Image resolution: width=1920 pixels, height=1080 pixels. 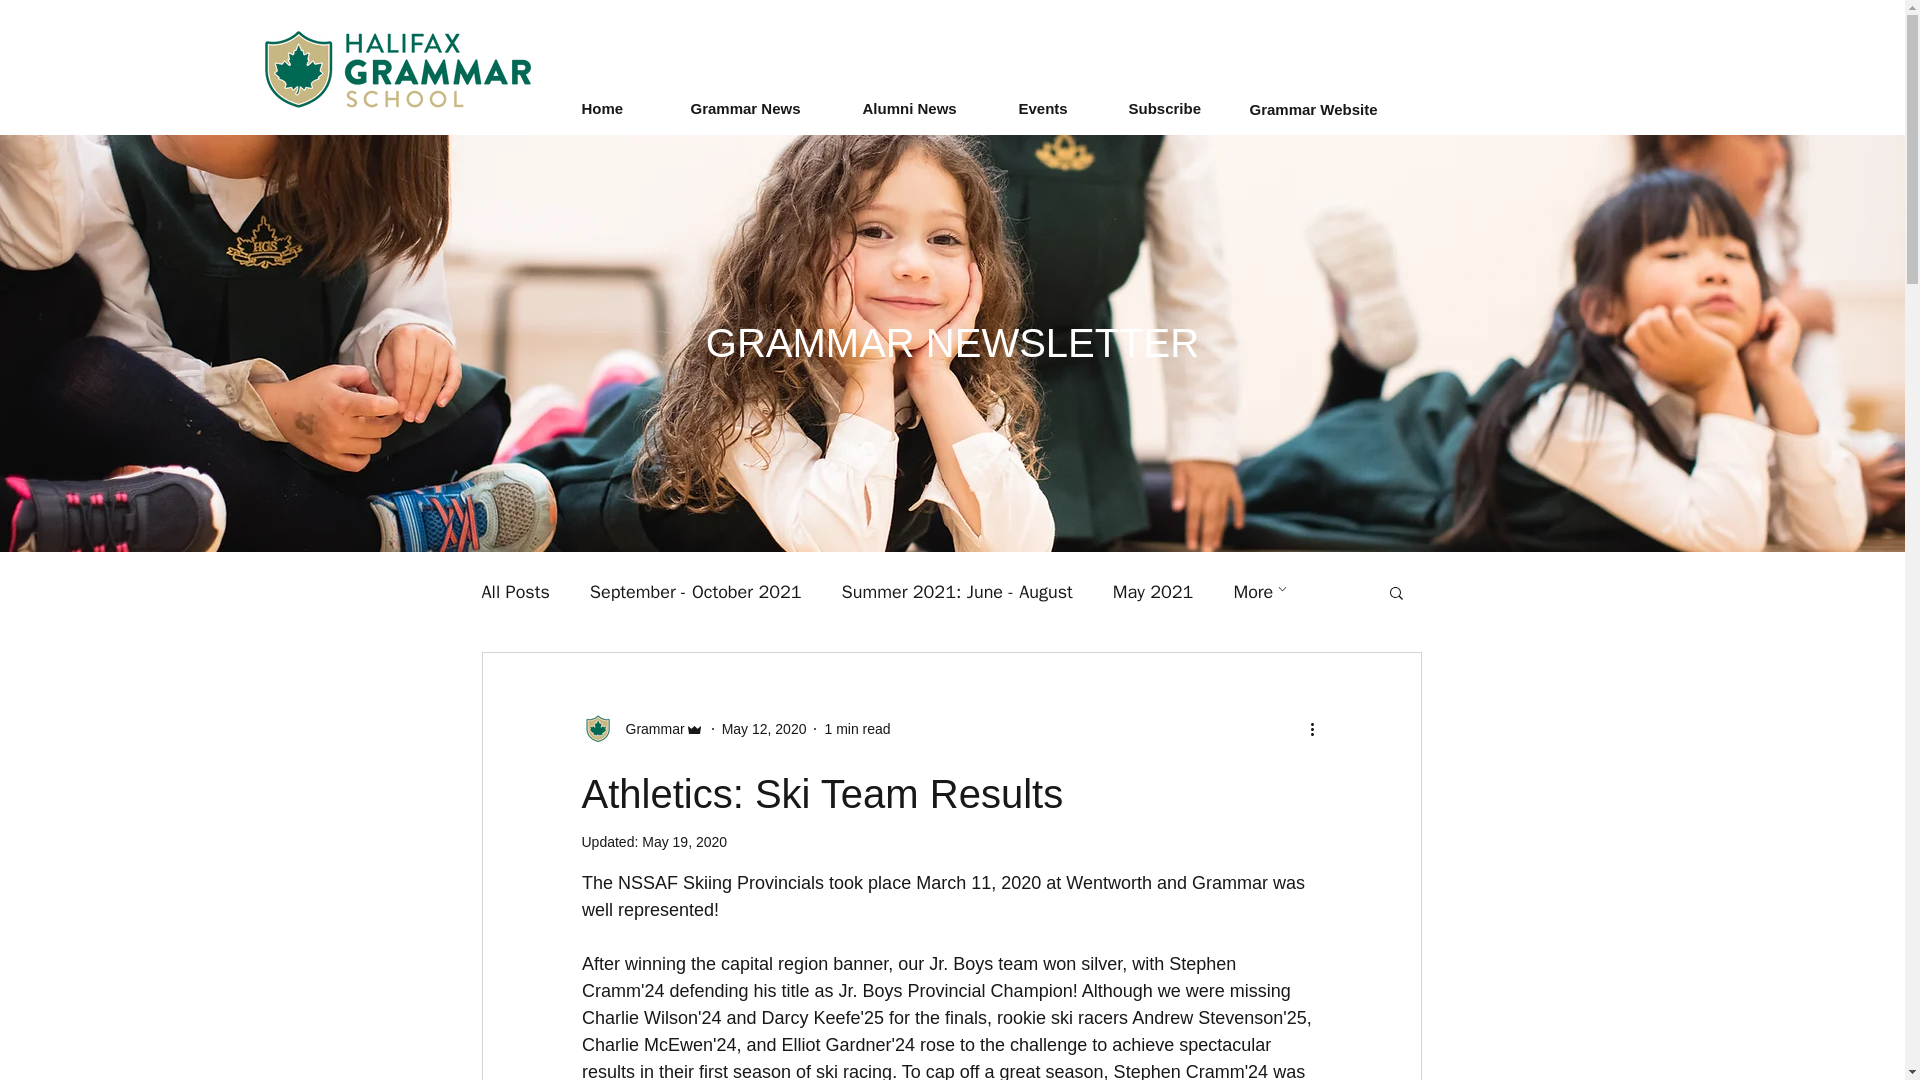 I want to click on Home, so click(x=626, y=108).